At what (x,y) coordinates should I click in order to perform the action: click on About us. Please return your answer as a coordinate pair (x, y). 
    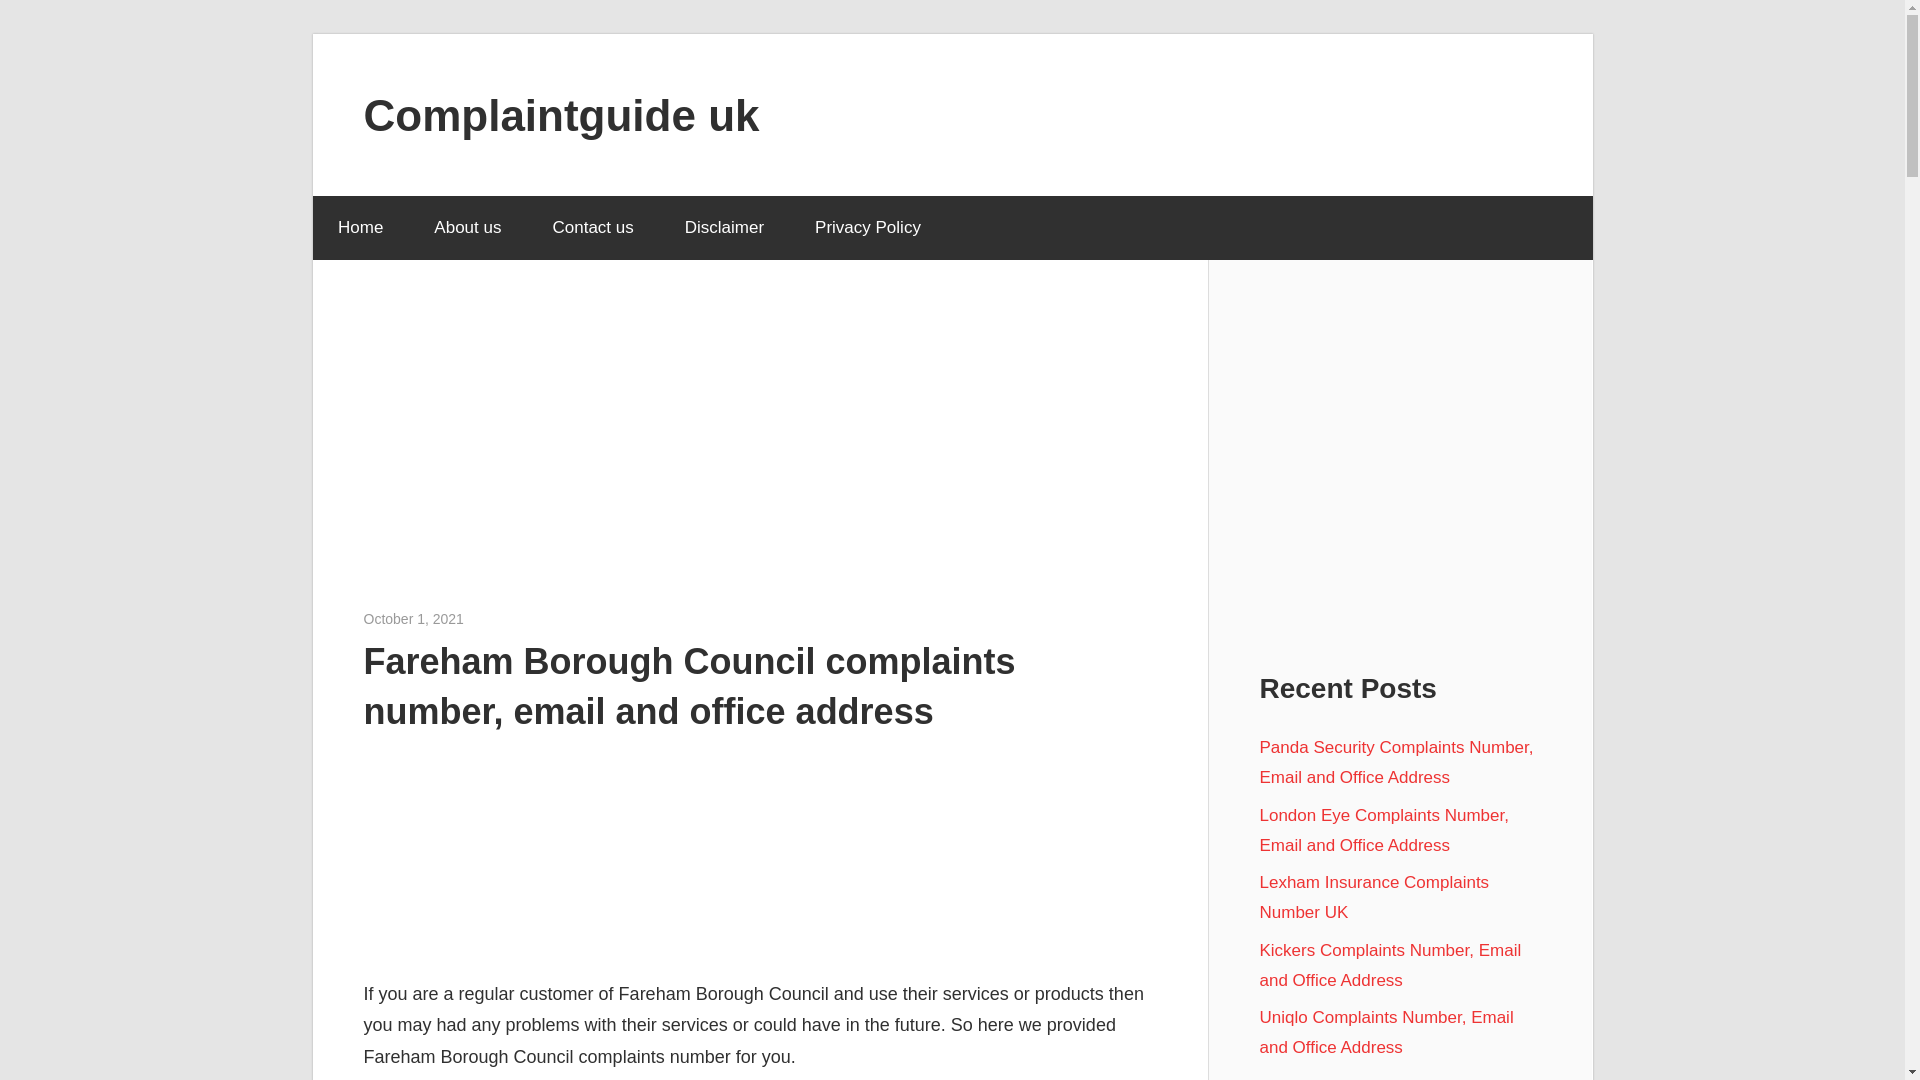
    Looking at the image, I should click on (467, 228).